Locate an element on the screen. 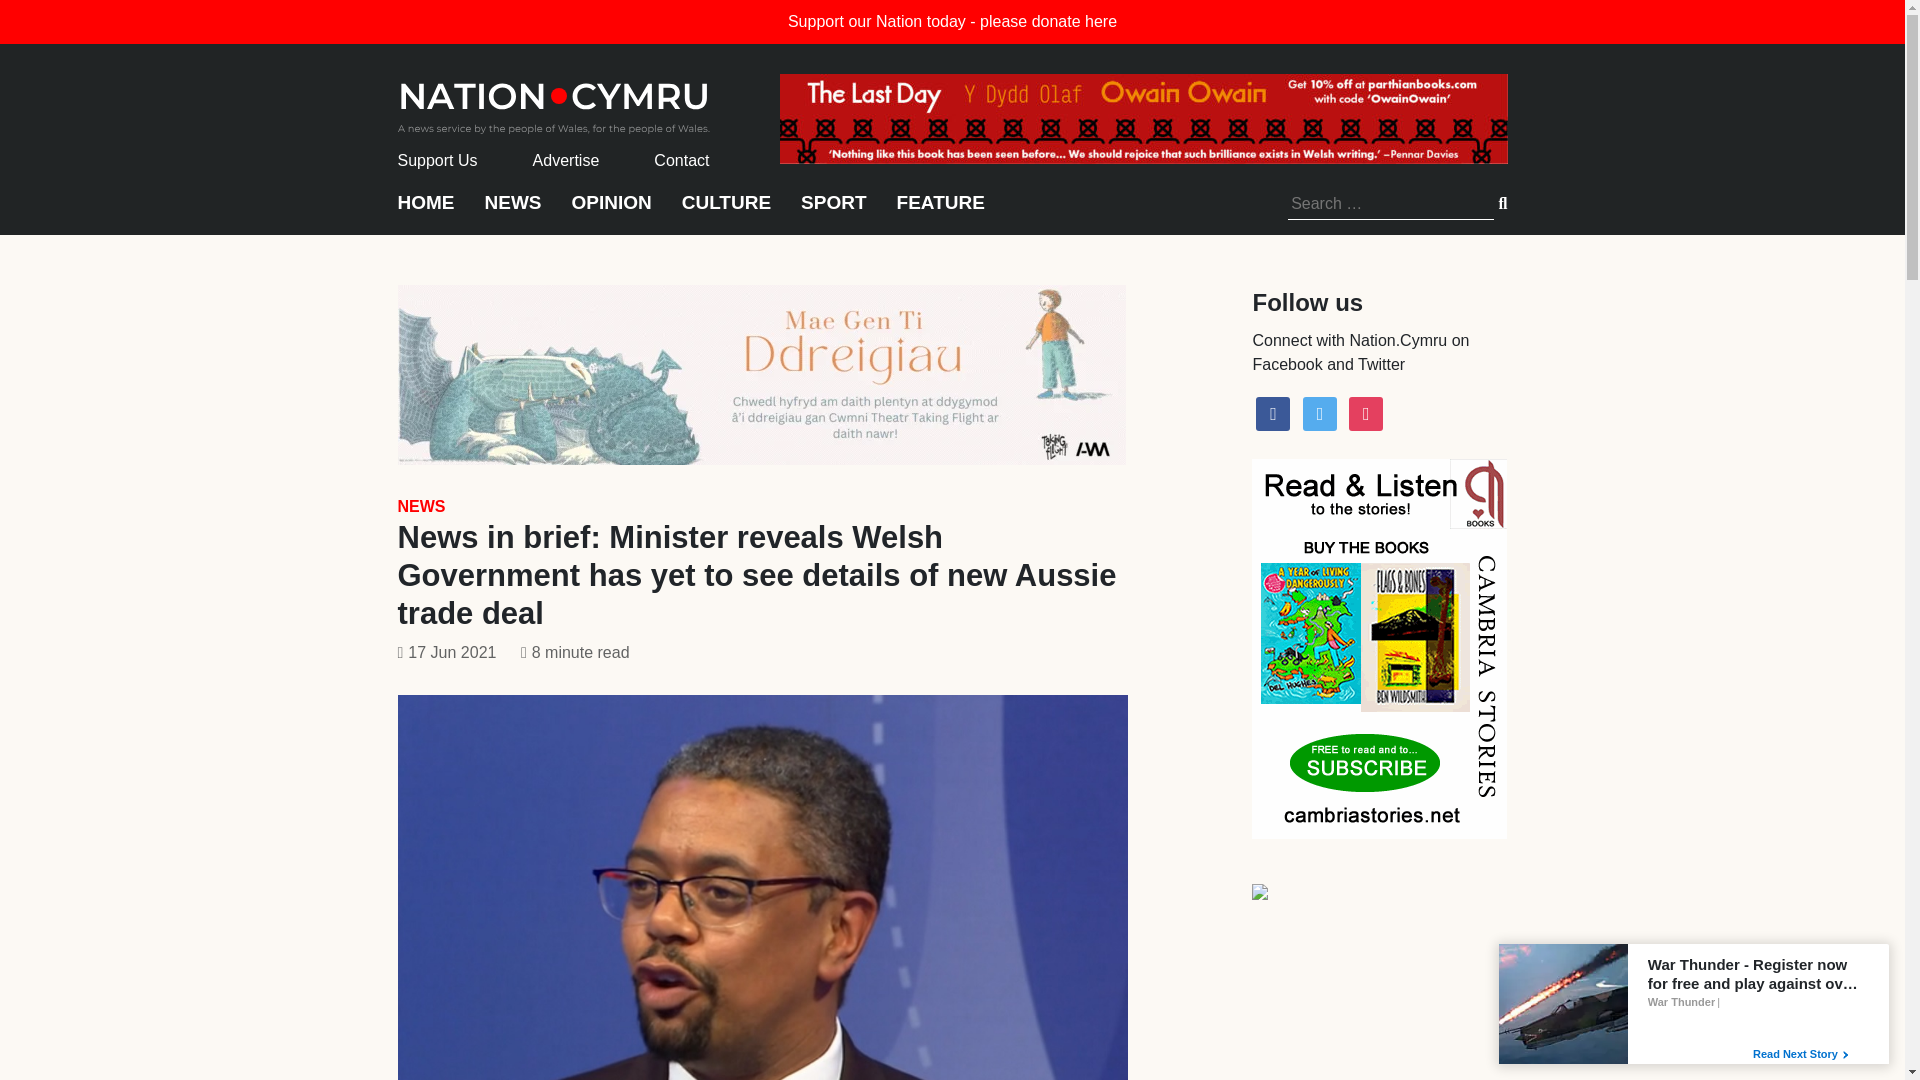 Image resolution: width=1920 pixels, height=1080 pixels. FEATURE is located at coordinates (940, 212).